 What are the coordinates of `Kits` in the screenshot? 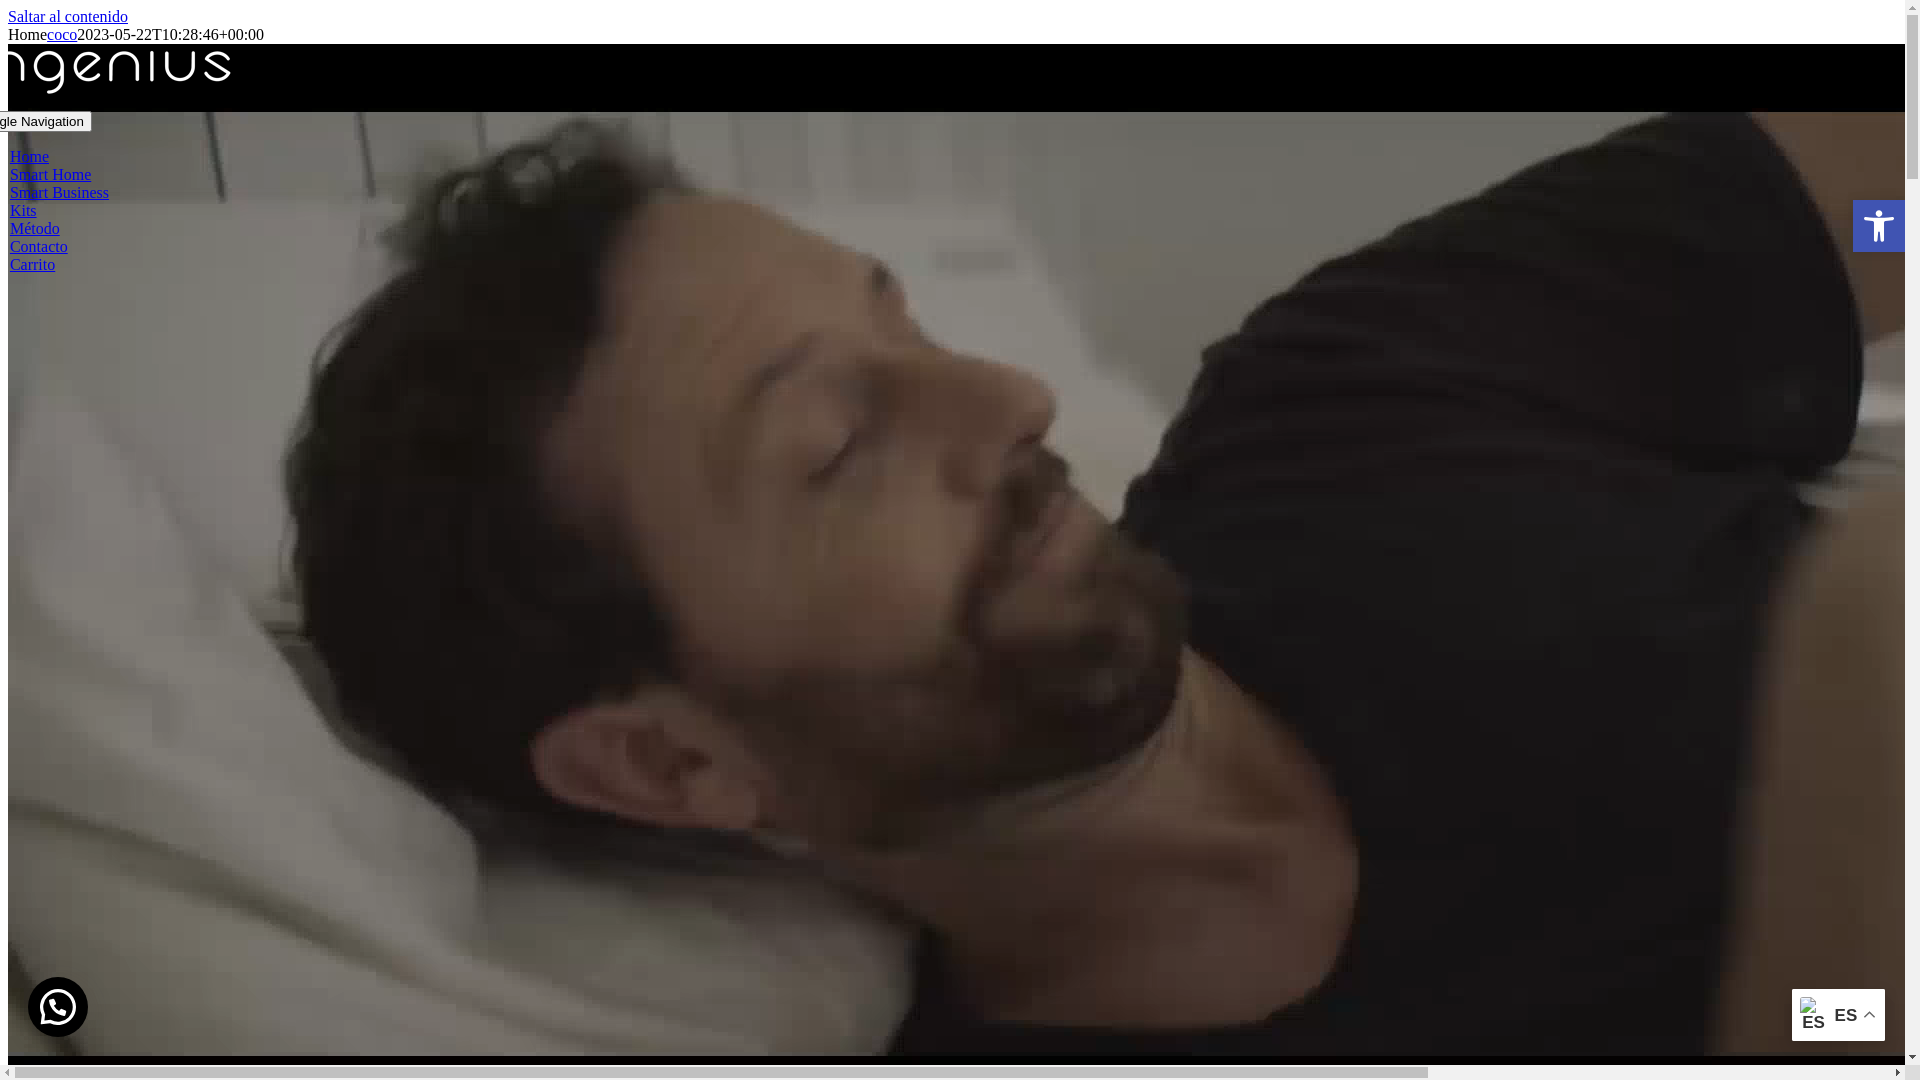 It's located at (24, 210).